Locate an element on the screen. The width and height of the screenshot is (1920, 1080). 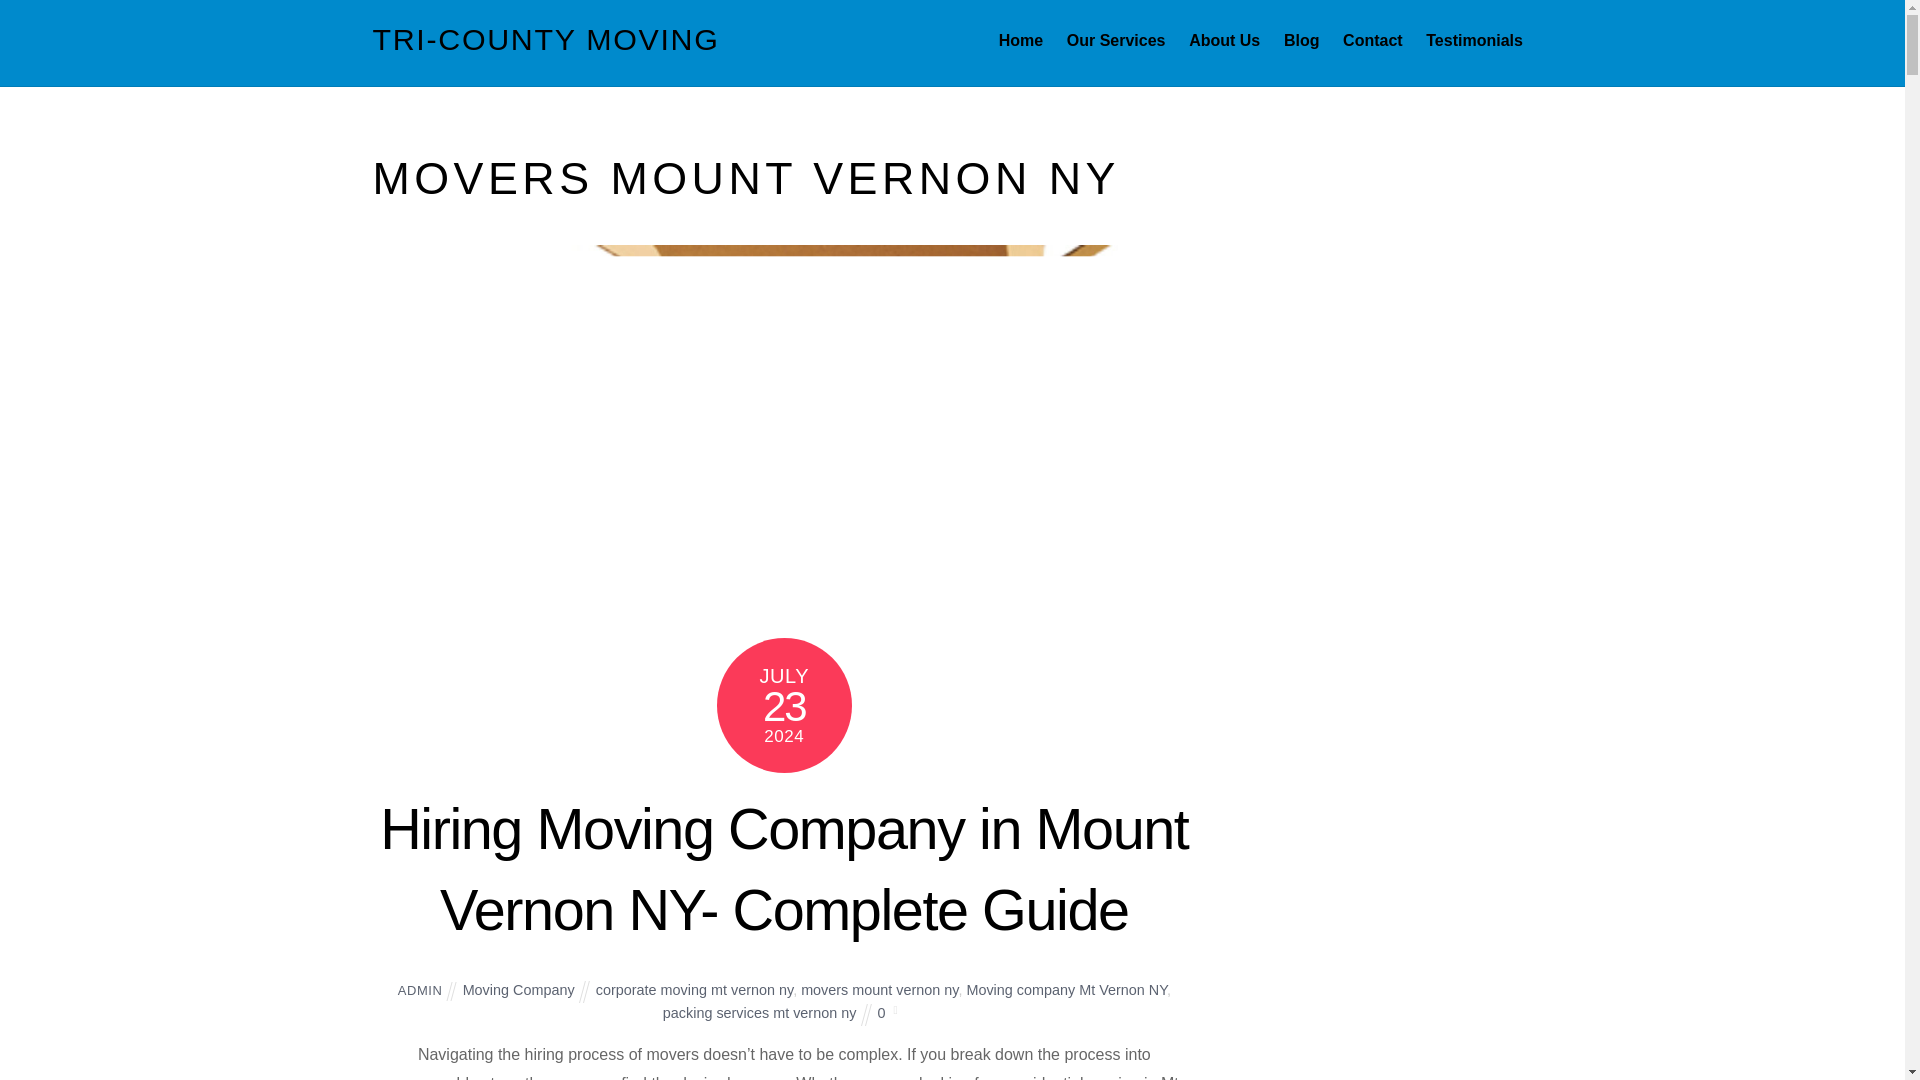
TRI-COUNTY MOVING is located at coordinates (545, 38).